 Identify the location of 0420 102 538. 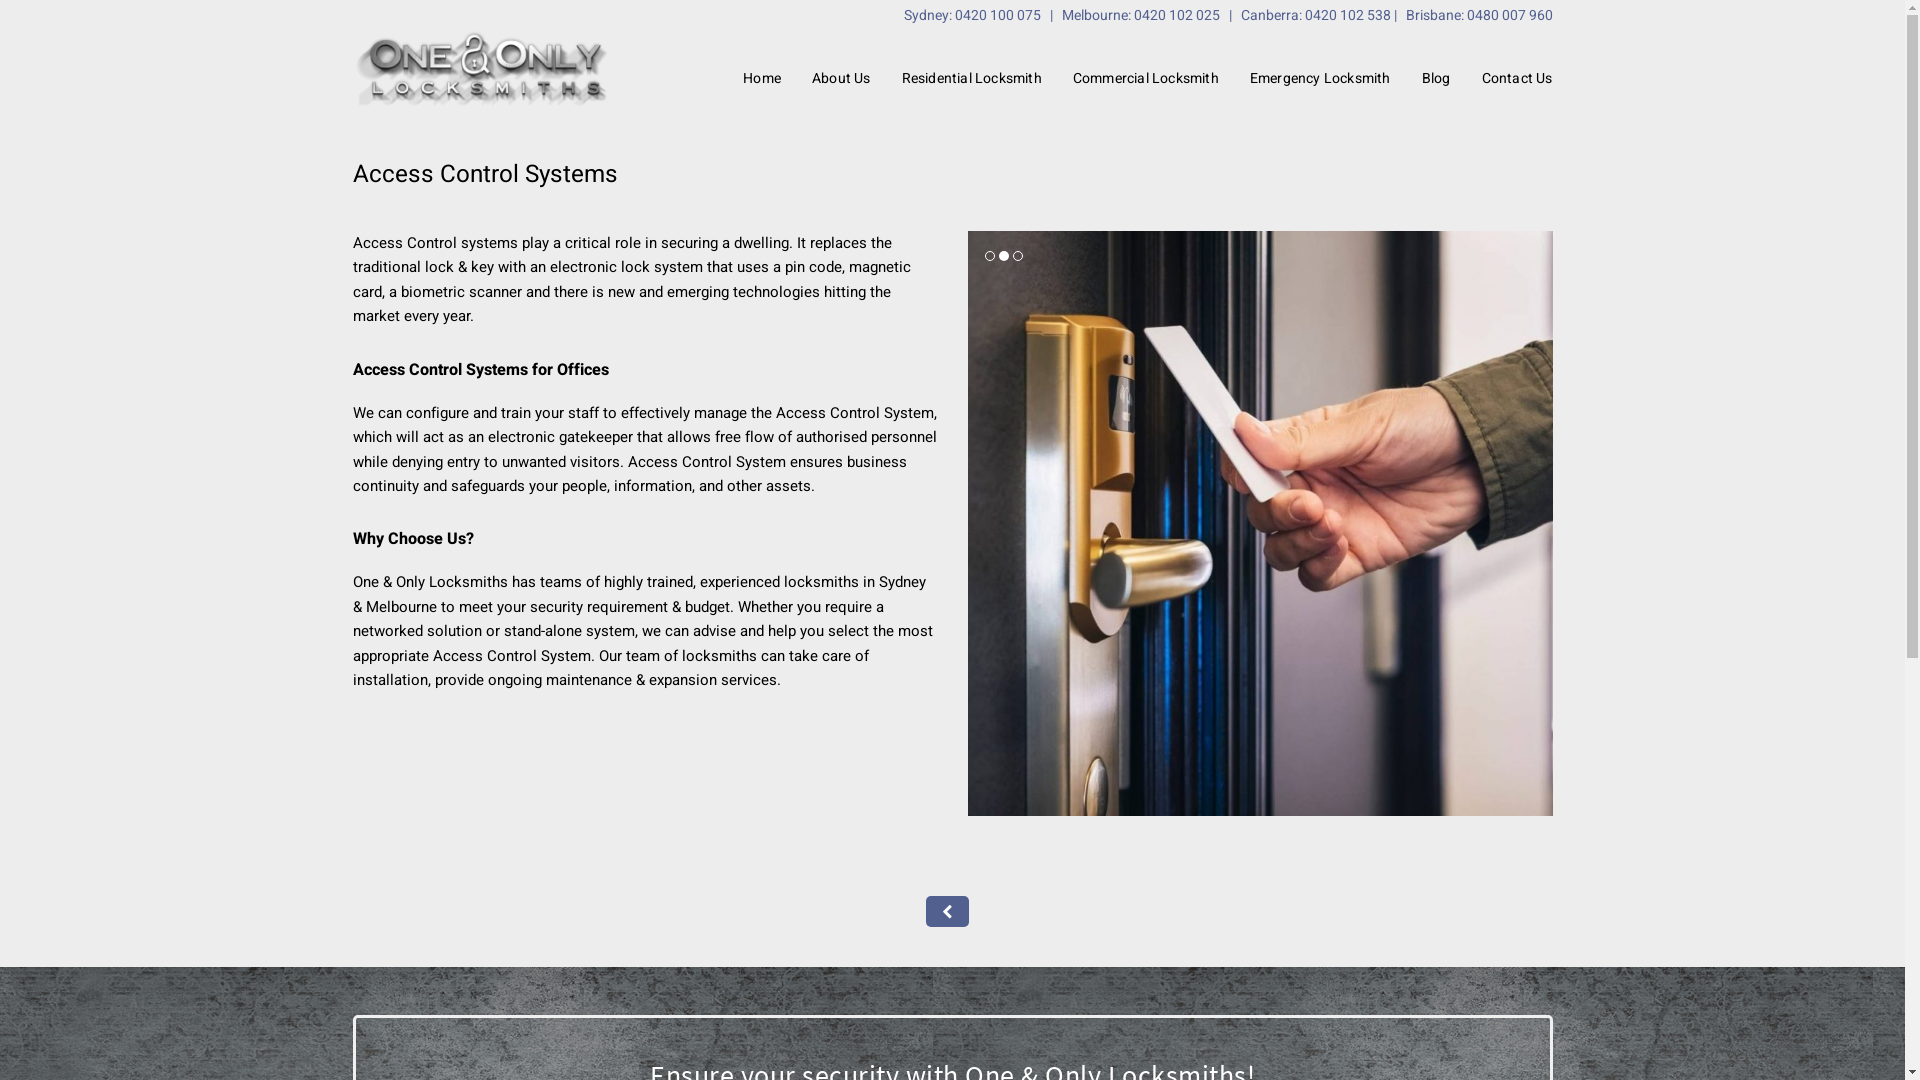
(1347, 16).